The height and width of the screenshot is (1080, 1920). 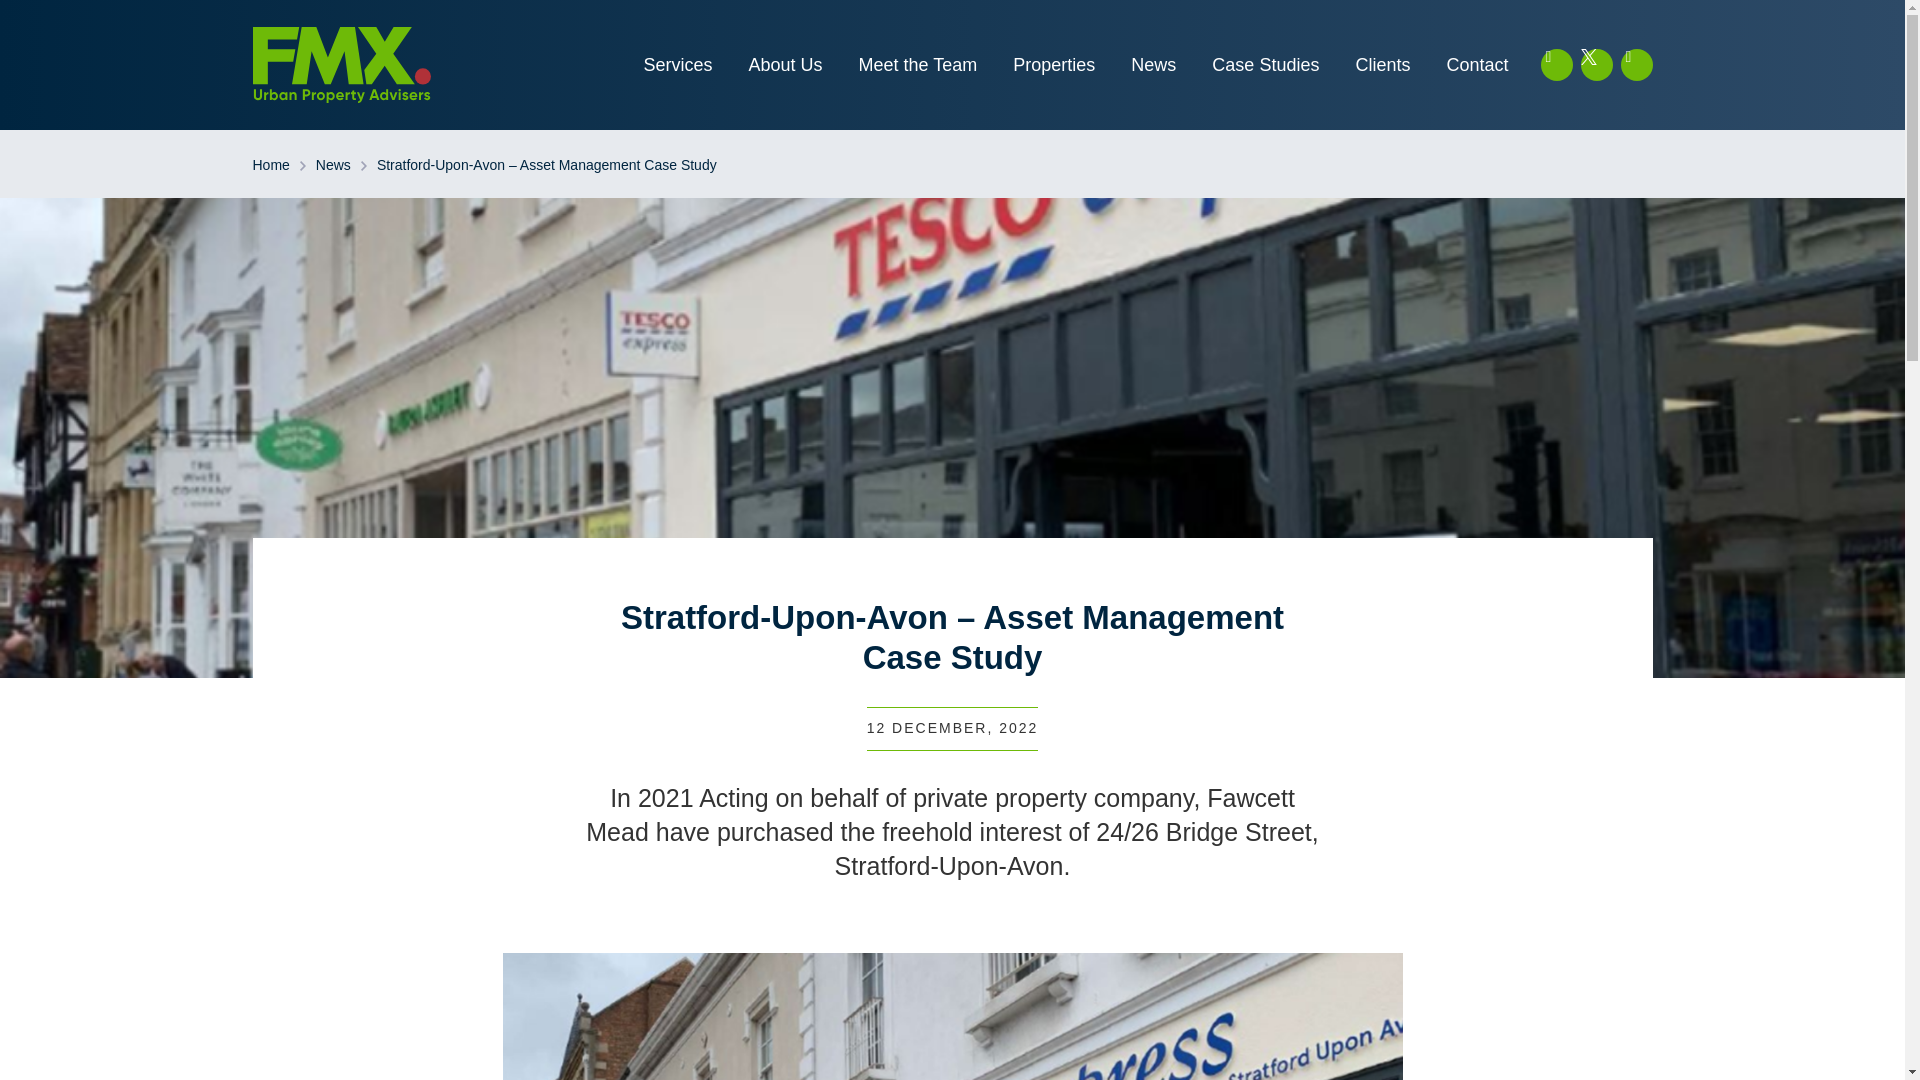 What do you see at coordinates (918, 64) in the screenshot?
I see `Meet the Team` at bounding box center [918, 64].